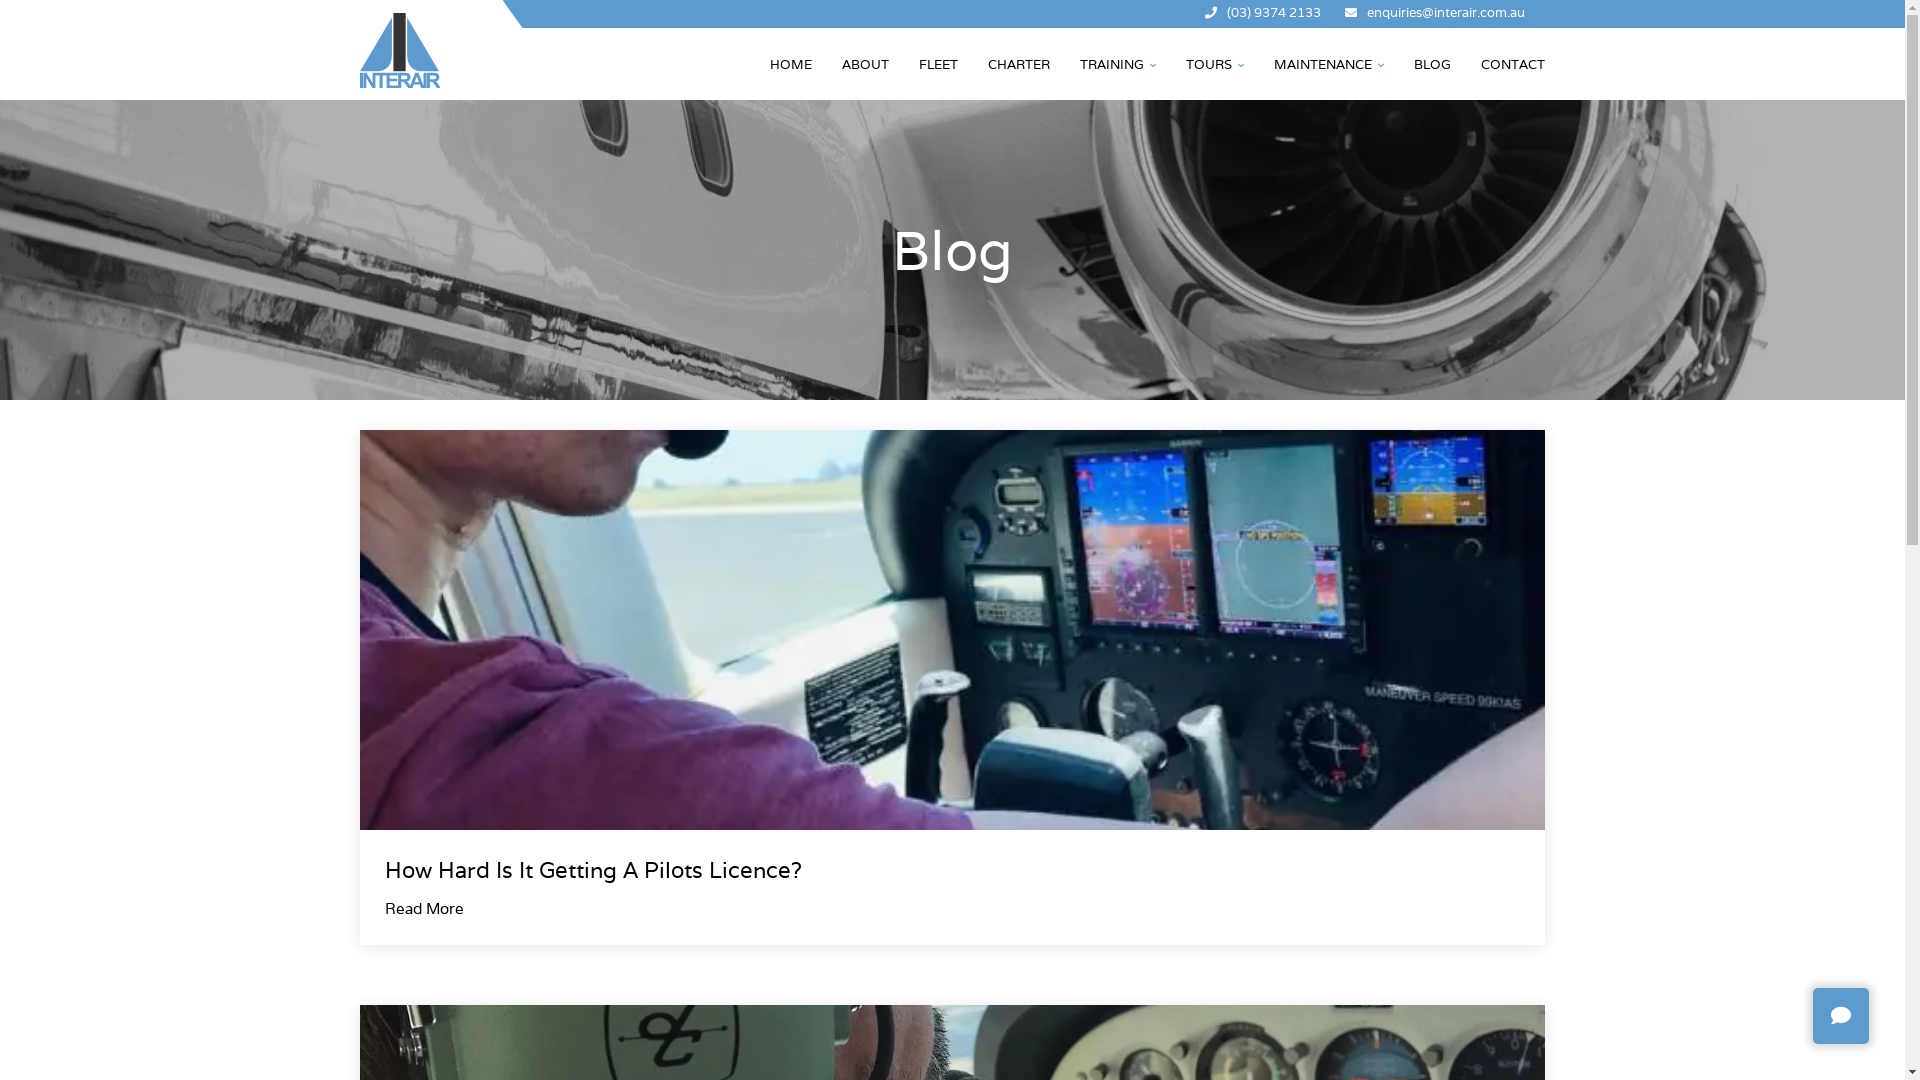  Describe the element at coordinates (1274, 14) in the screenshot. I see `(03) 9374 2133` at that location.